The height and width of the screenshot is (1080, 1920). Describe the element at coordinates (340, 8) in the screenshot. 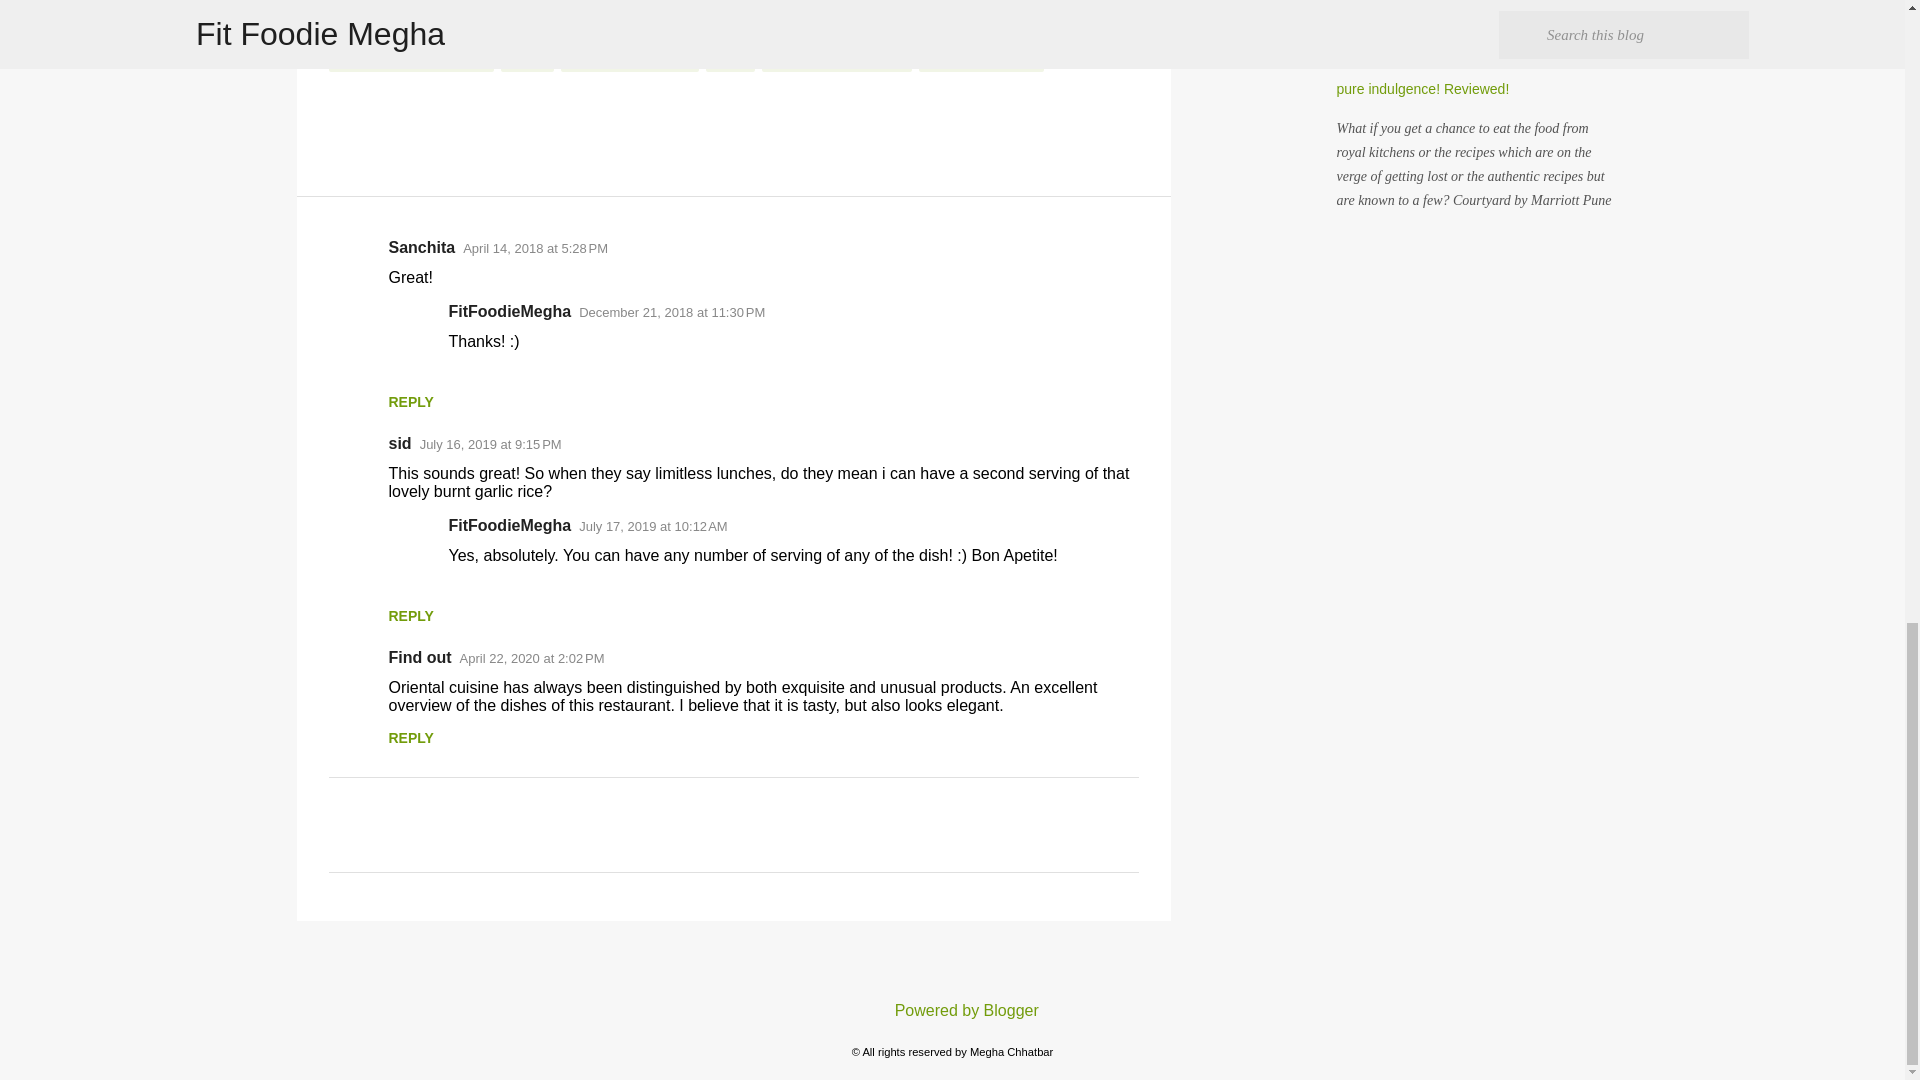

I see `Email Post` at that location.